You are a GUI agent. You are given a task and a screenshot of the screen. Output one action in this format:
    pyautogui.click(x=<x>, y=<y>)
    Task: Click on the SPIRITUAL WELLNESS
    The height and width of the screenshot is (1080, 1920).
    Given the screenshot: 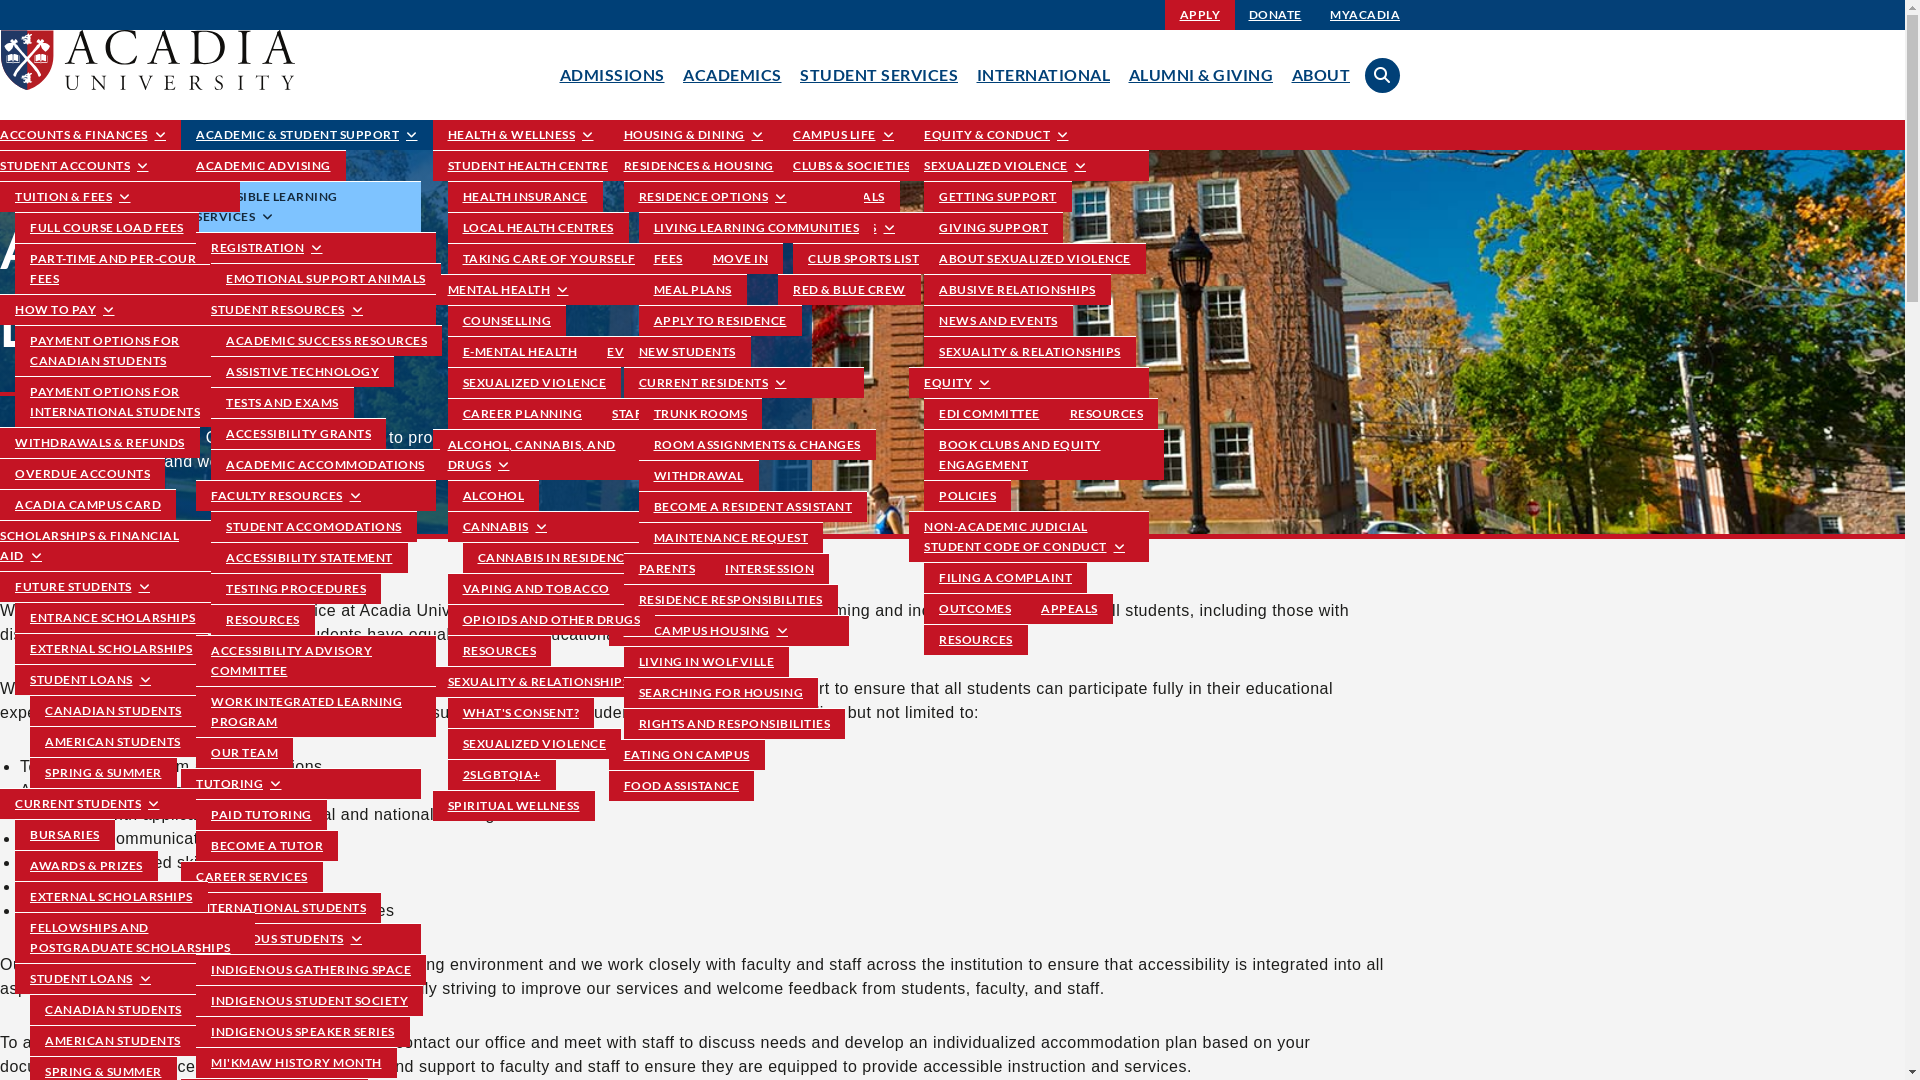 What is the action you would take?
    pyautogui.click(x=513, y=806)
    